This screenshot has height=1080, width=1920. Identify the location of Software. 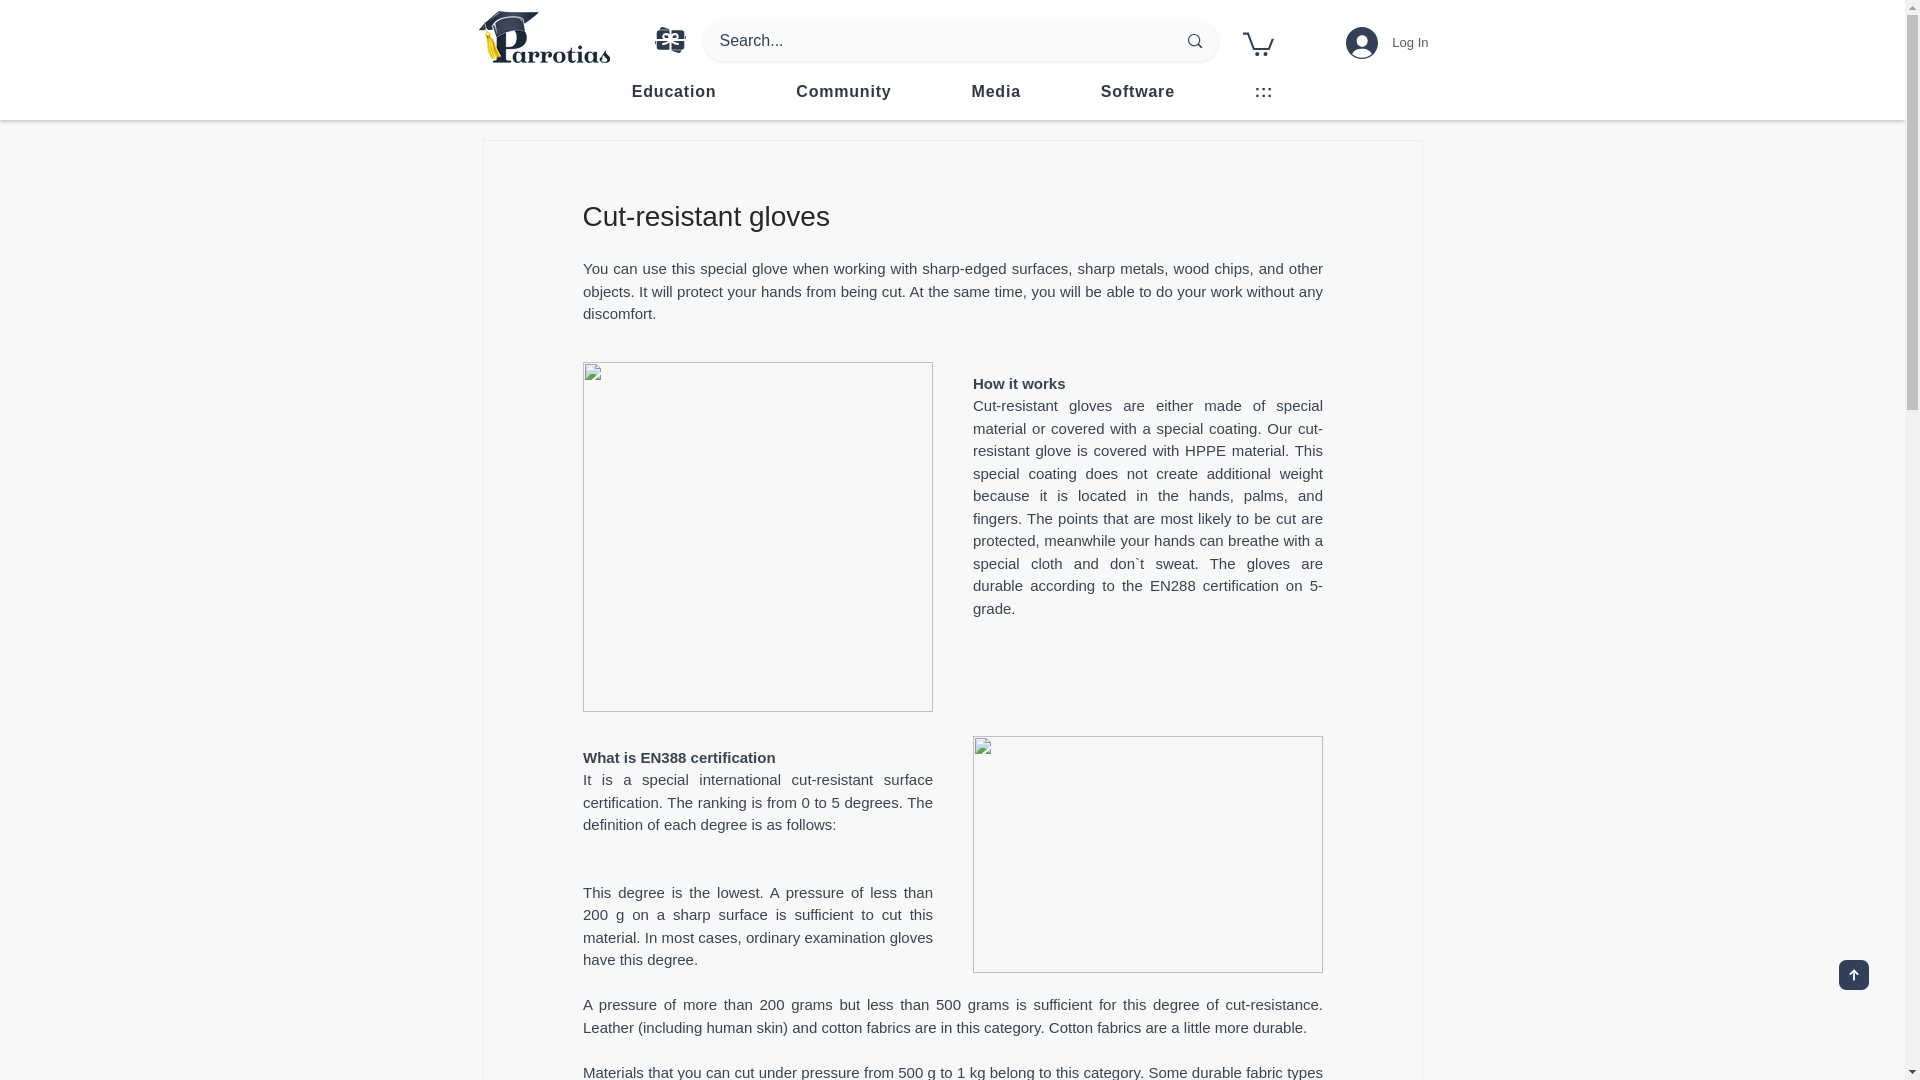
(952, 92).